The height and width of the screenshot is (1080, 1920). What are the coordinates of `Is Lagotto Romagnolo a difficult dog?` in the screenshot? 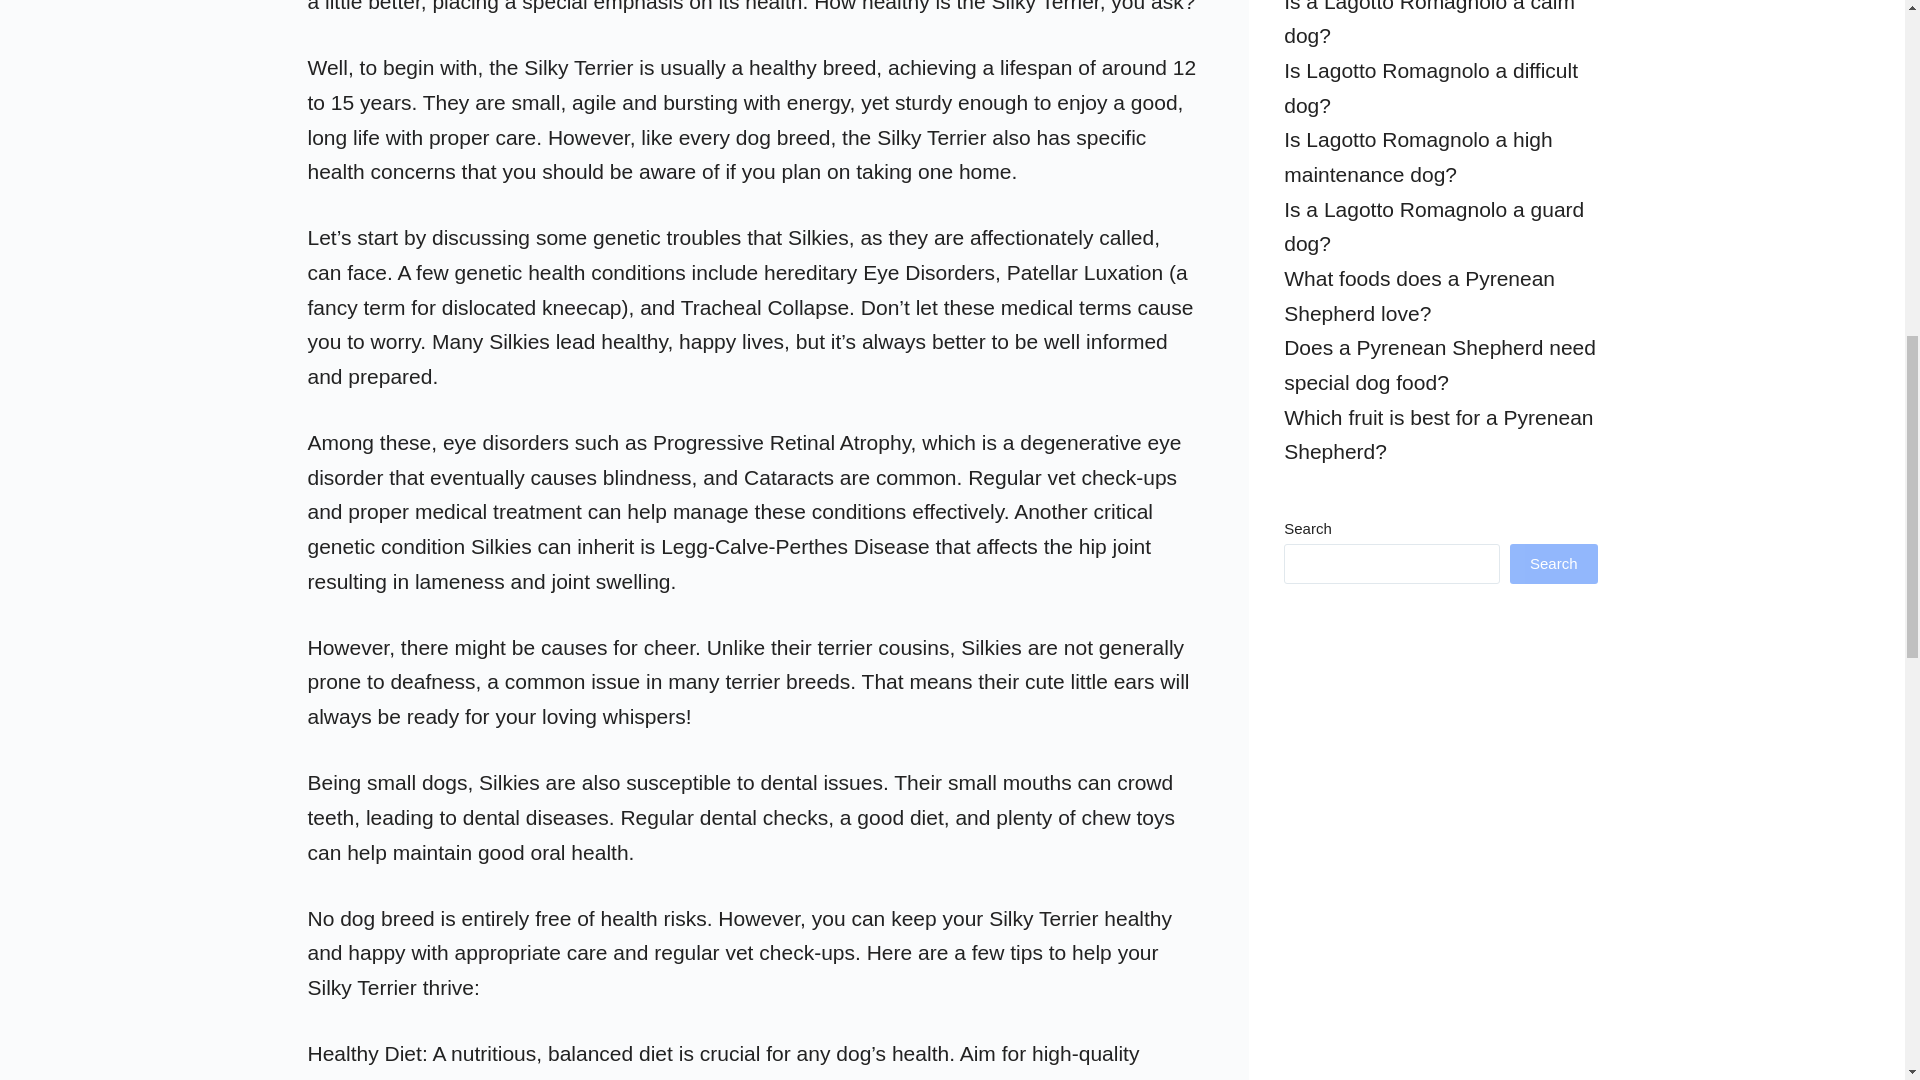 It's located at (1431, 88).